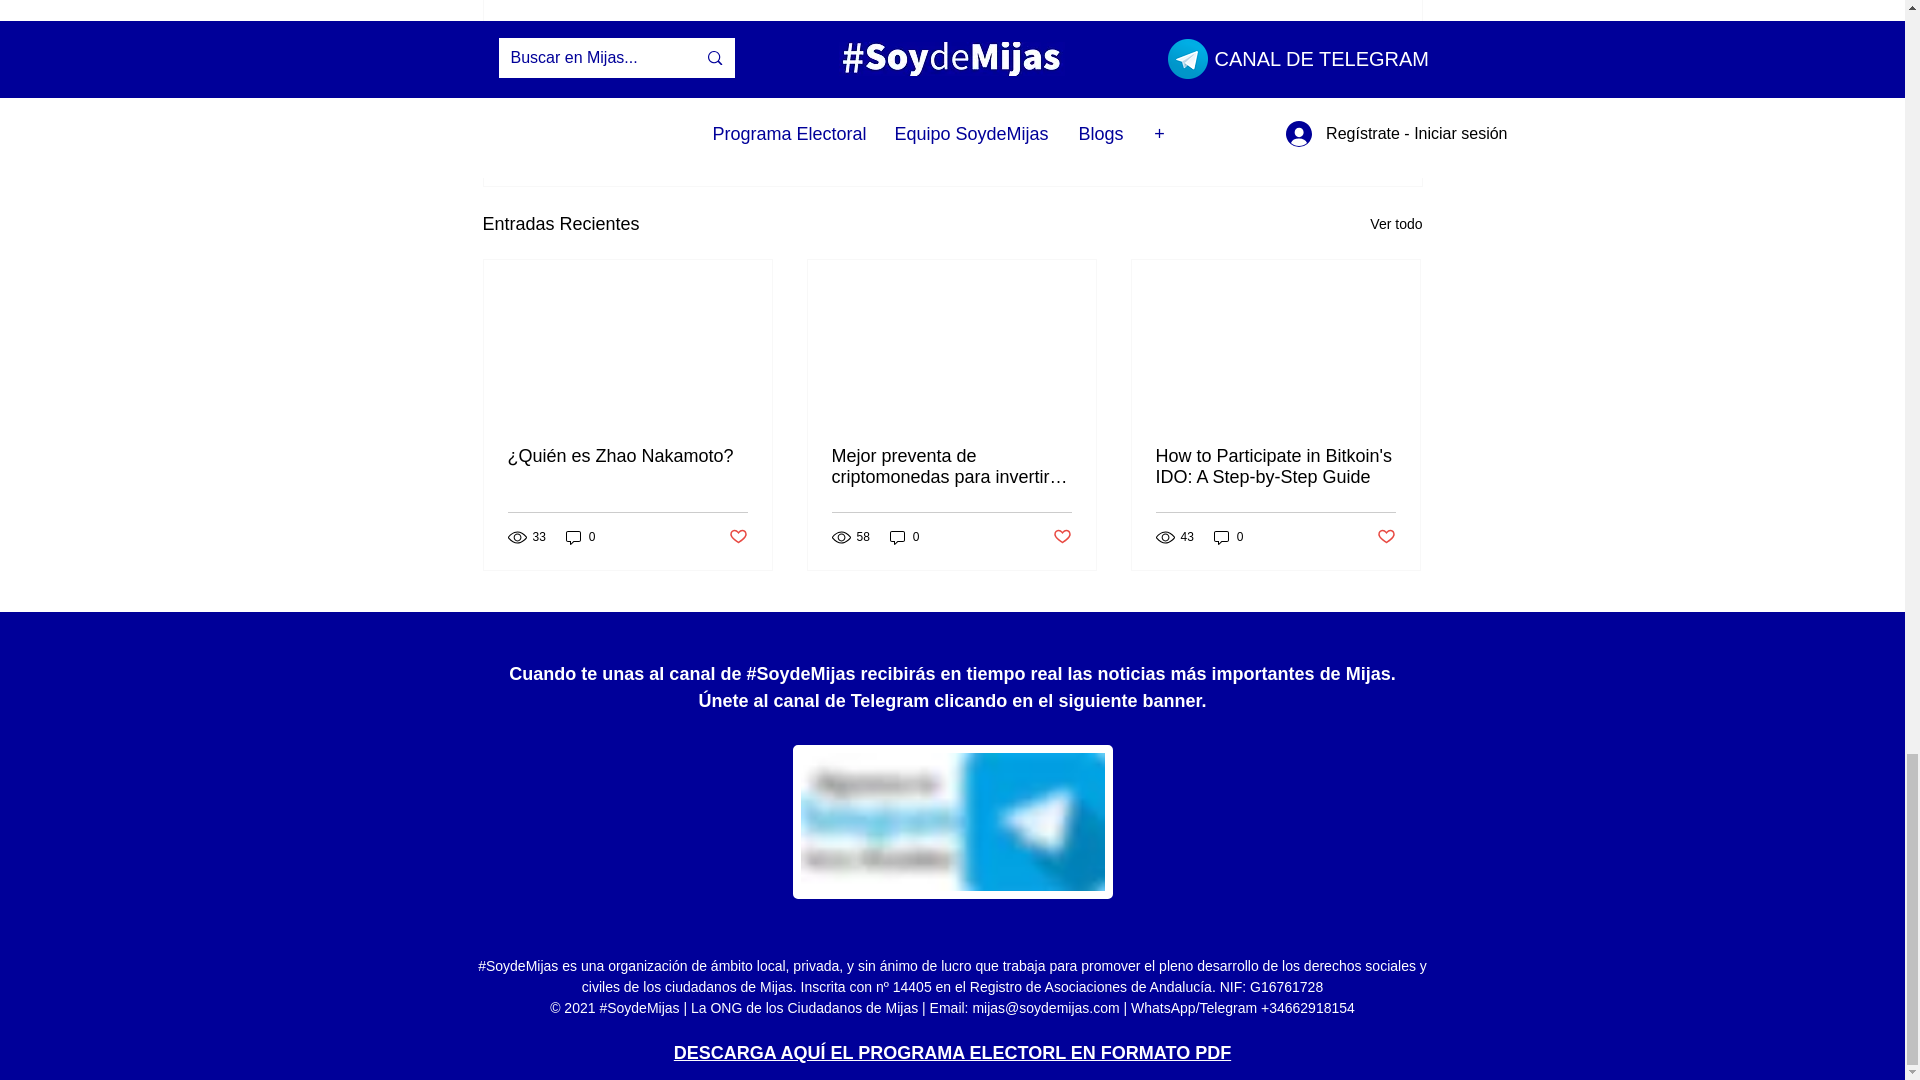 Image resolution: width=1920 pixels, height=1080 pixels. I want to click on Entrada no marcada como Me Gusta, so click(1062, 537).